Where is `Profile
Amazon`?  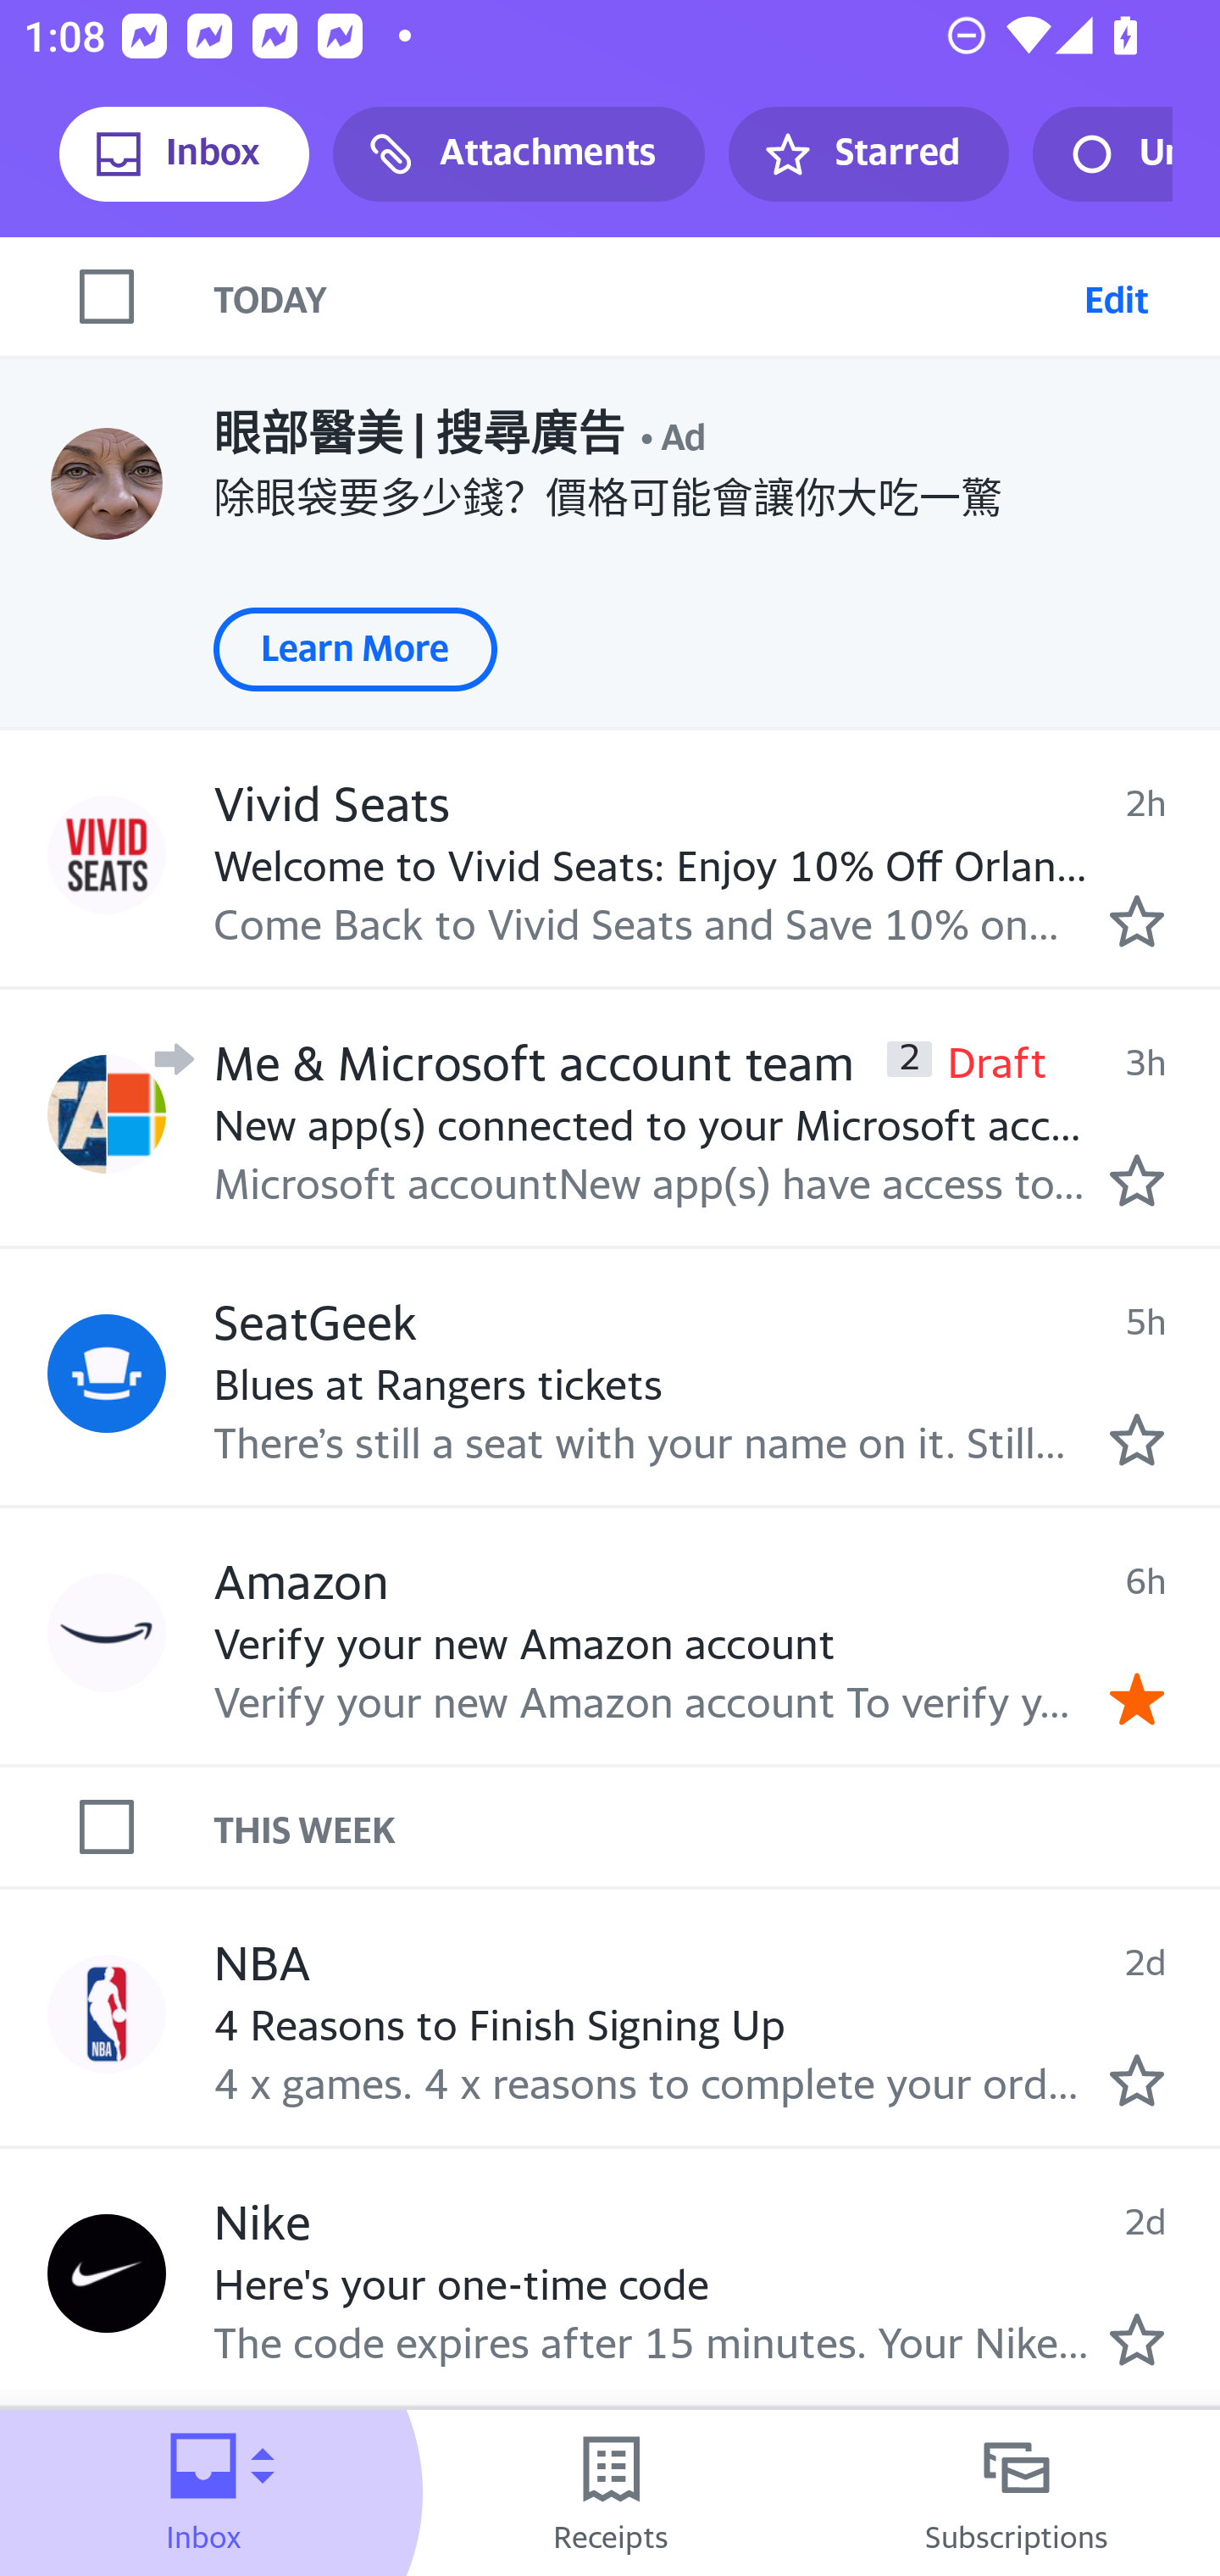
Profile
Amazon is located at coordinates (107, 1633).